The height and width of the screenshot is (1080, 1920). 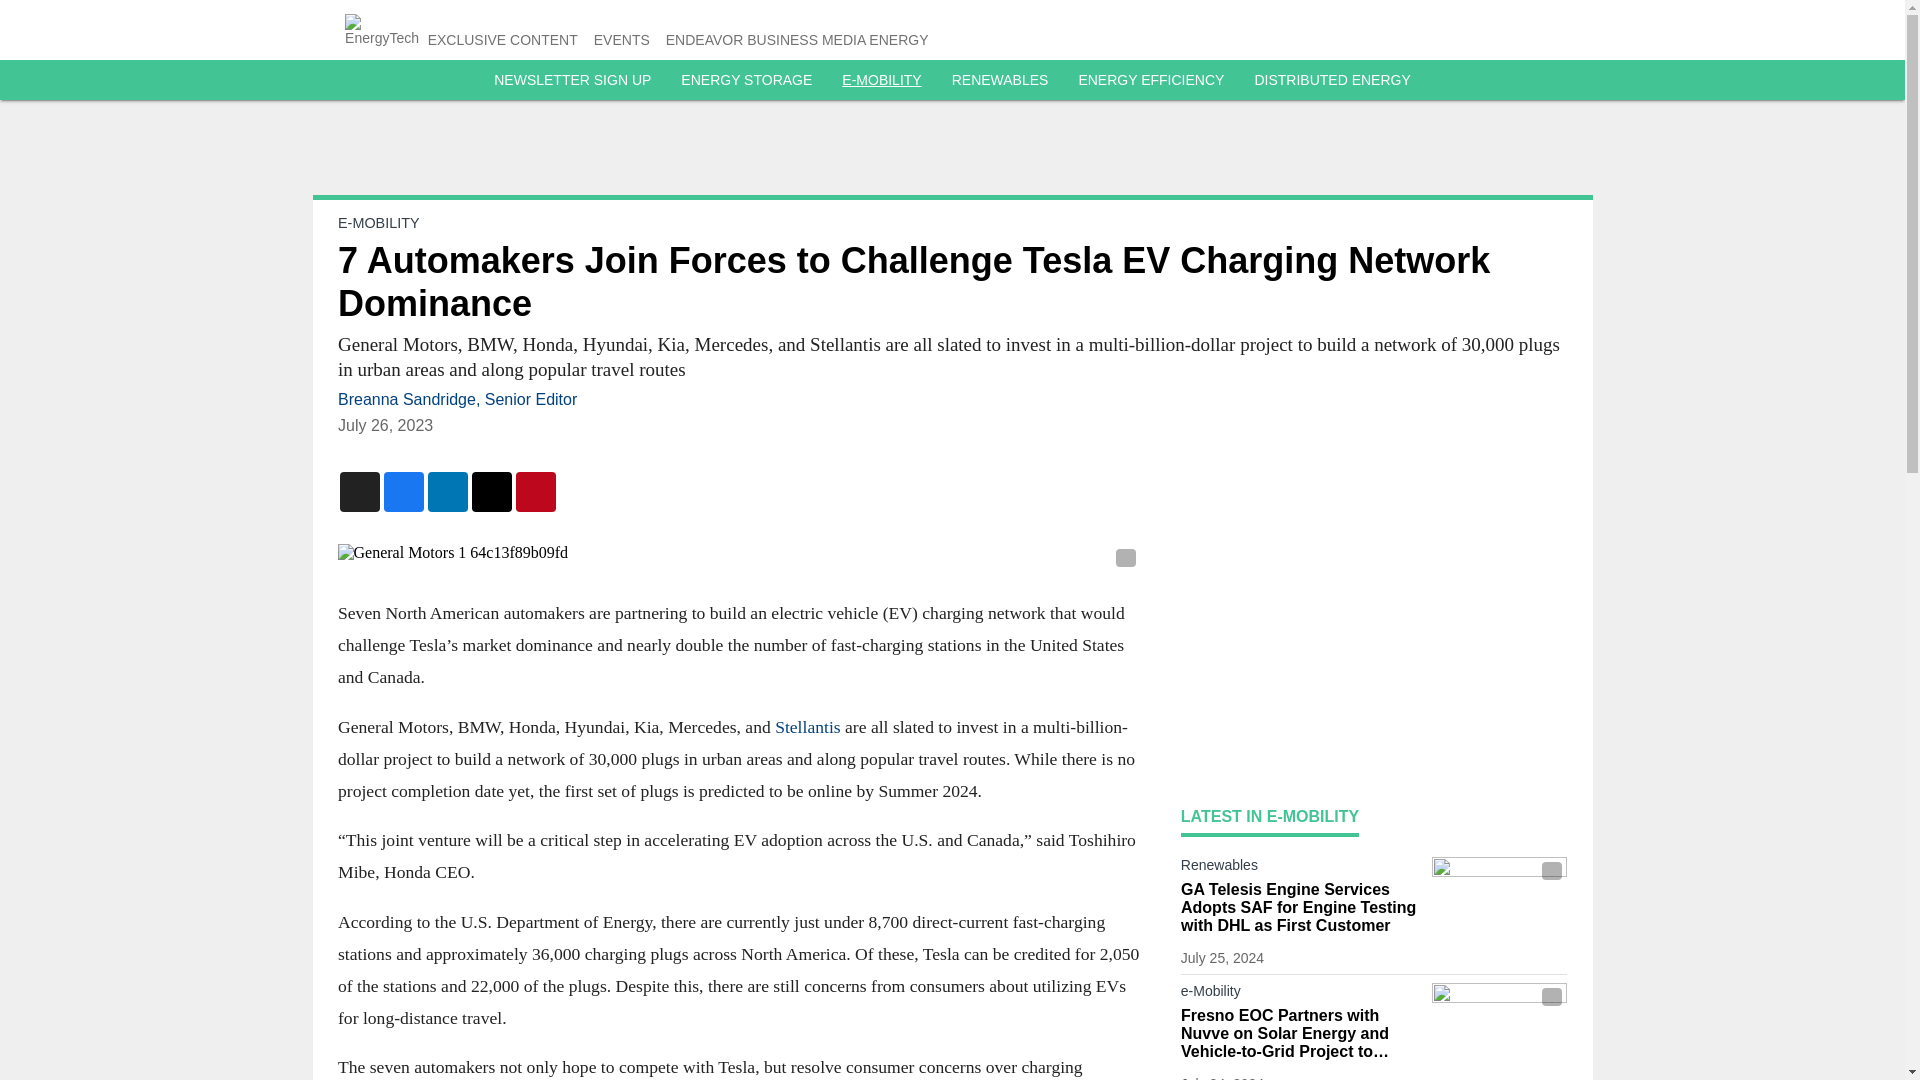 I want to click on E-MOBILITY, so click(x=378, y=222).